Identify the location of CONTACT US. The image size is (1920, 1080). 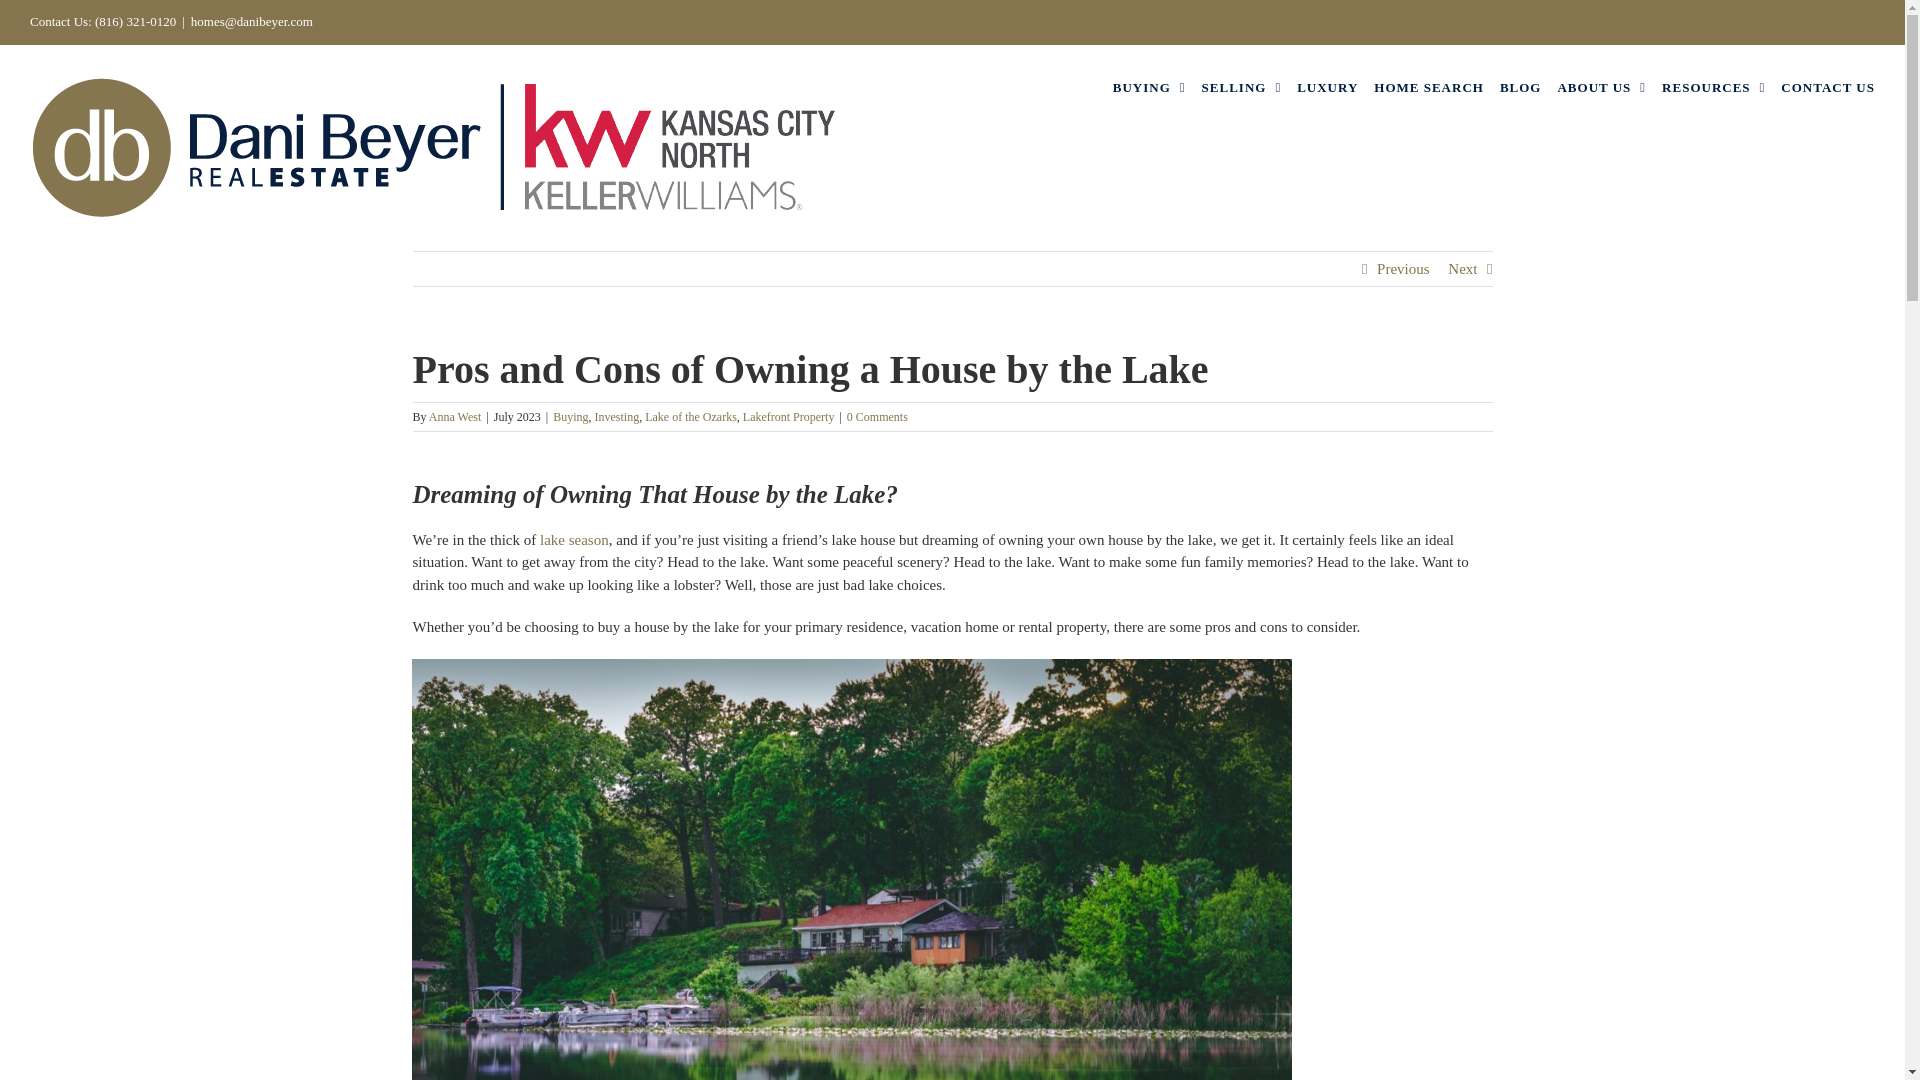
(1828, 86).